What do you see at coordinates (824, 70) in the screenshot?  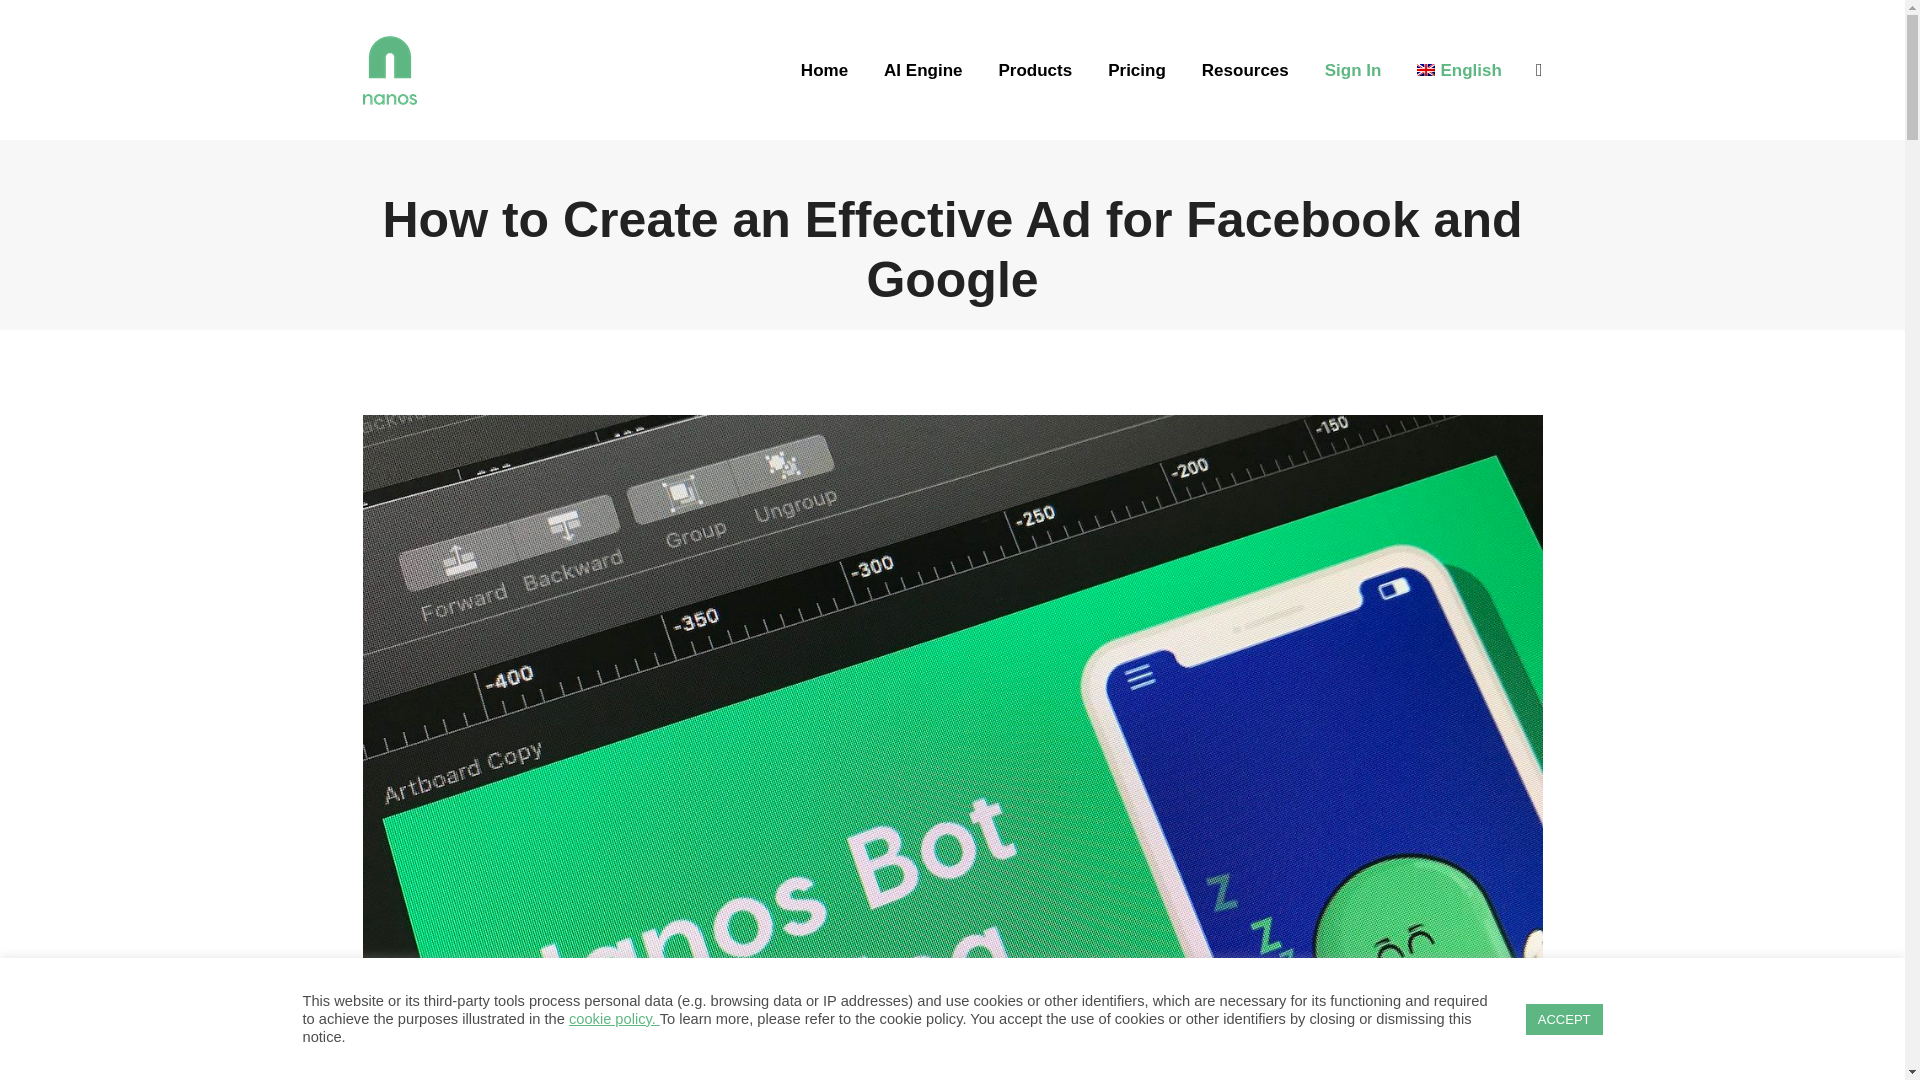 I see `Home` at bounding box center [824, 70].